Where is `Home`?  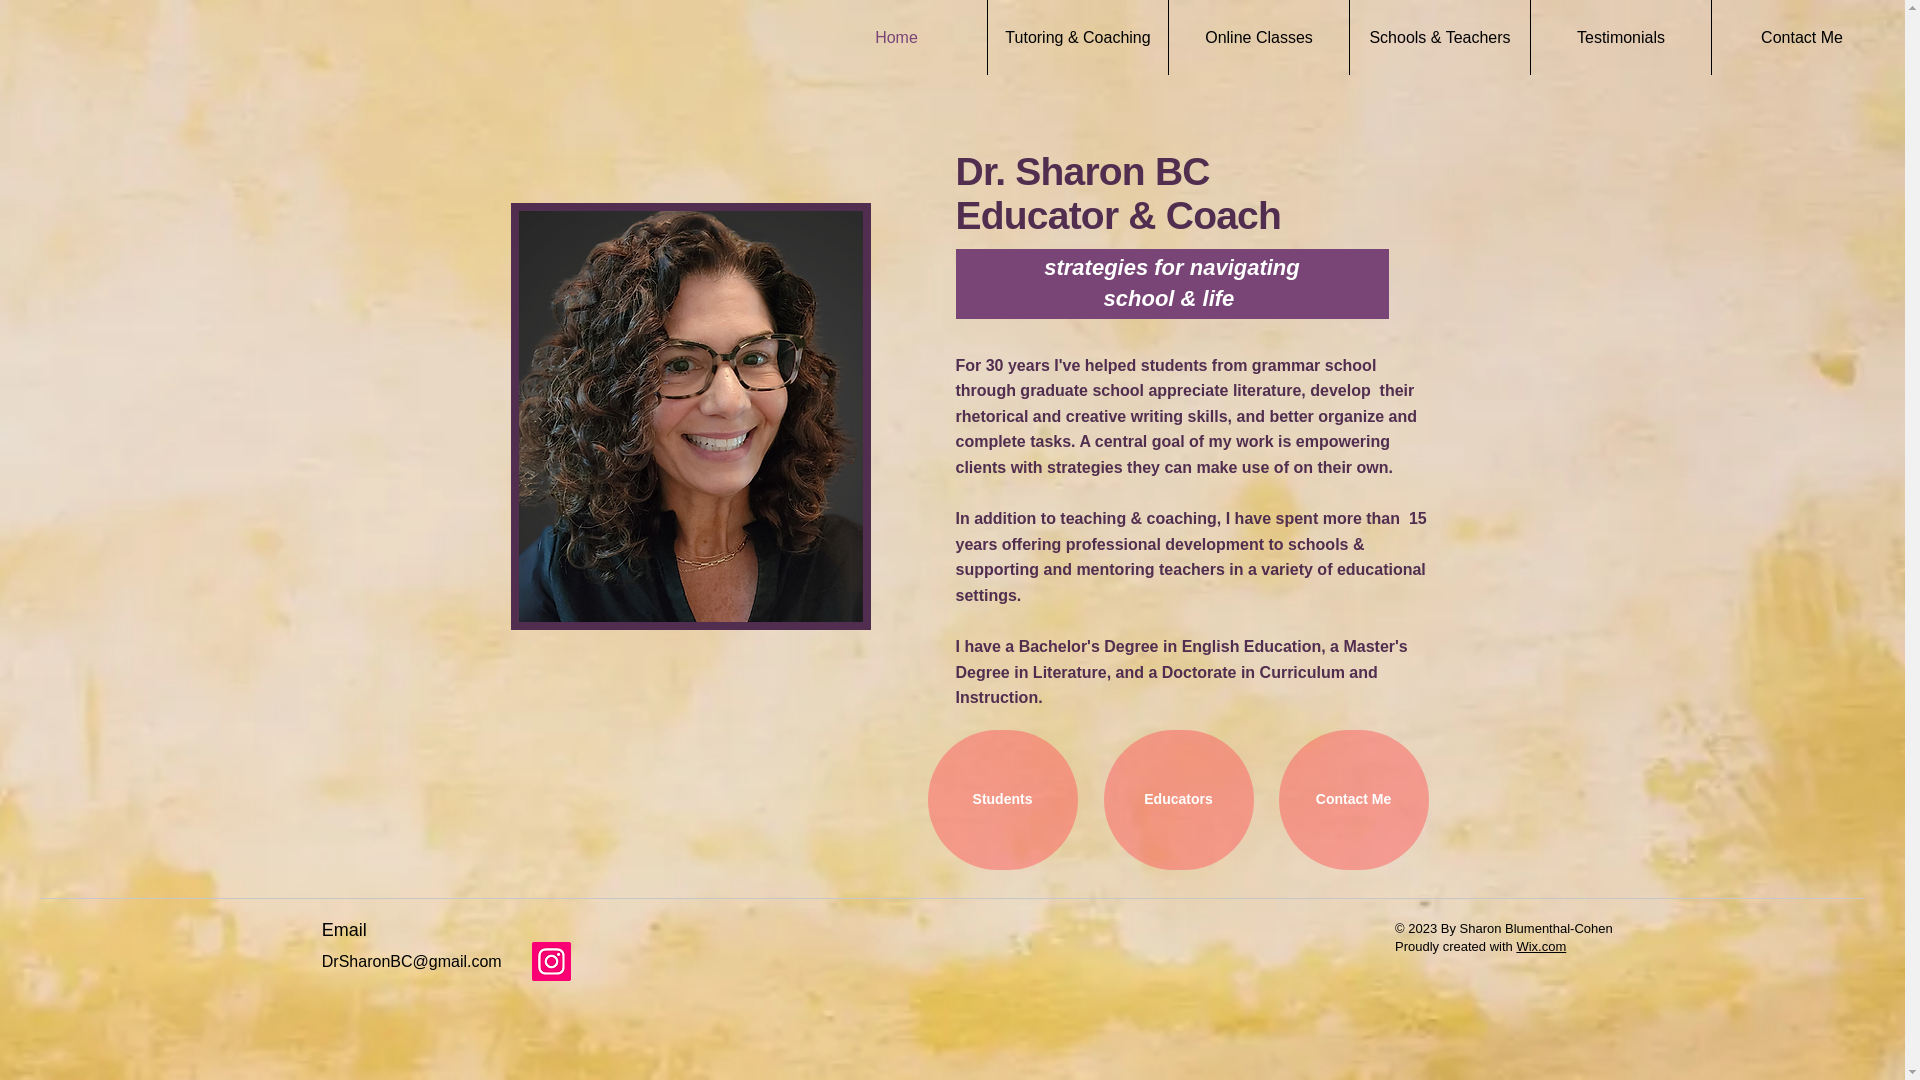
Home is located at coordinates (896, 37).